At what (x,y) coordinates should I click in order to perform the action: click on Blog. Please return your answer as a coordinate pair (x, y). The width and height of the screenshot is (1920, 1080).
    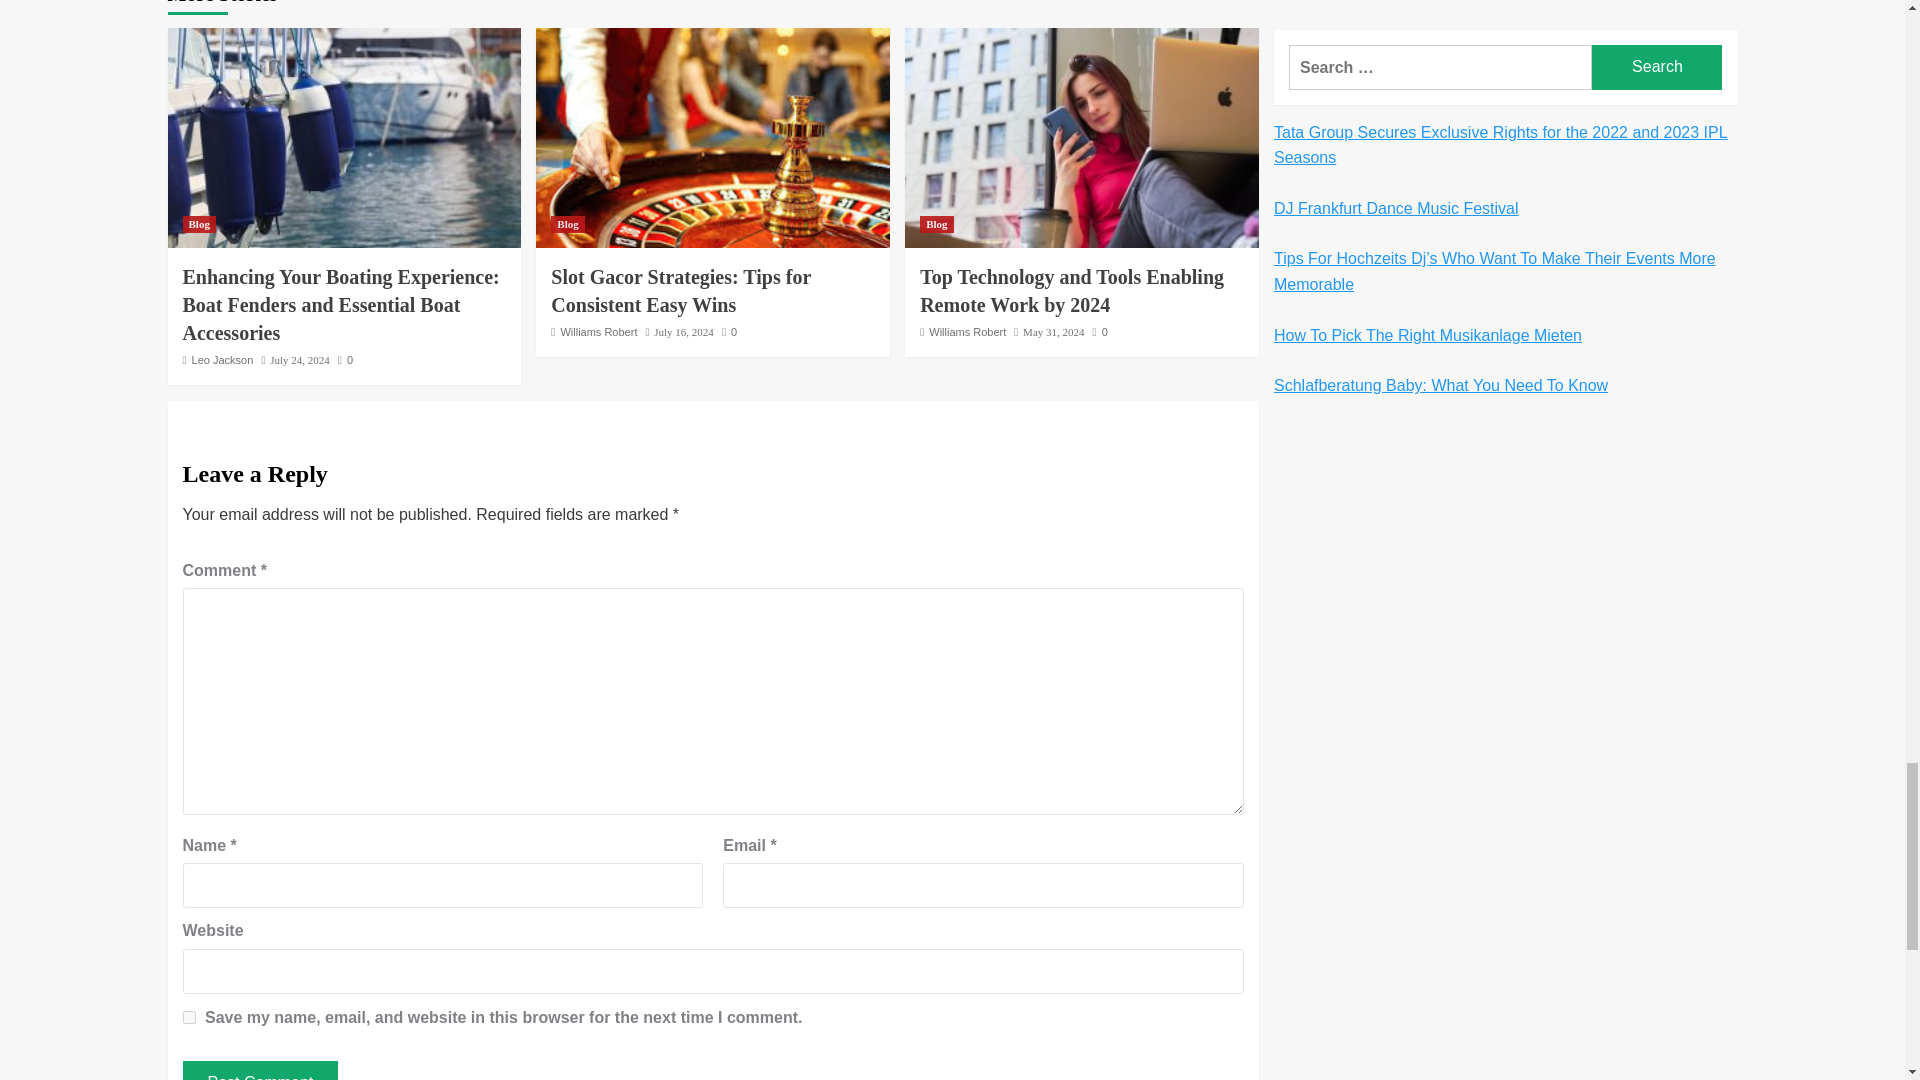
    Looking at the image, I should click on (567, 224).